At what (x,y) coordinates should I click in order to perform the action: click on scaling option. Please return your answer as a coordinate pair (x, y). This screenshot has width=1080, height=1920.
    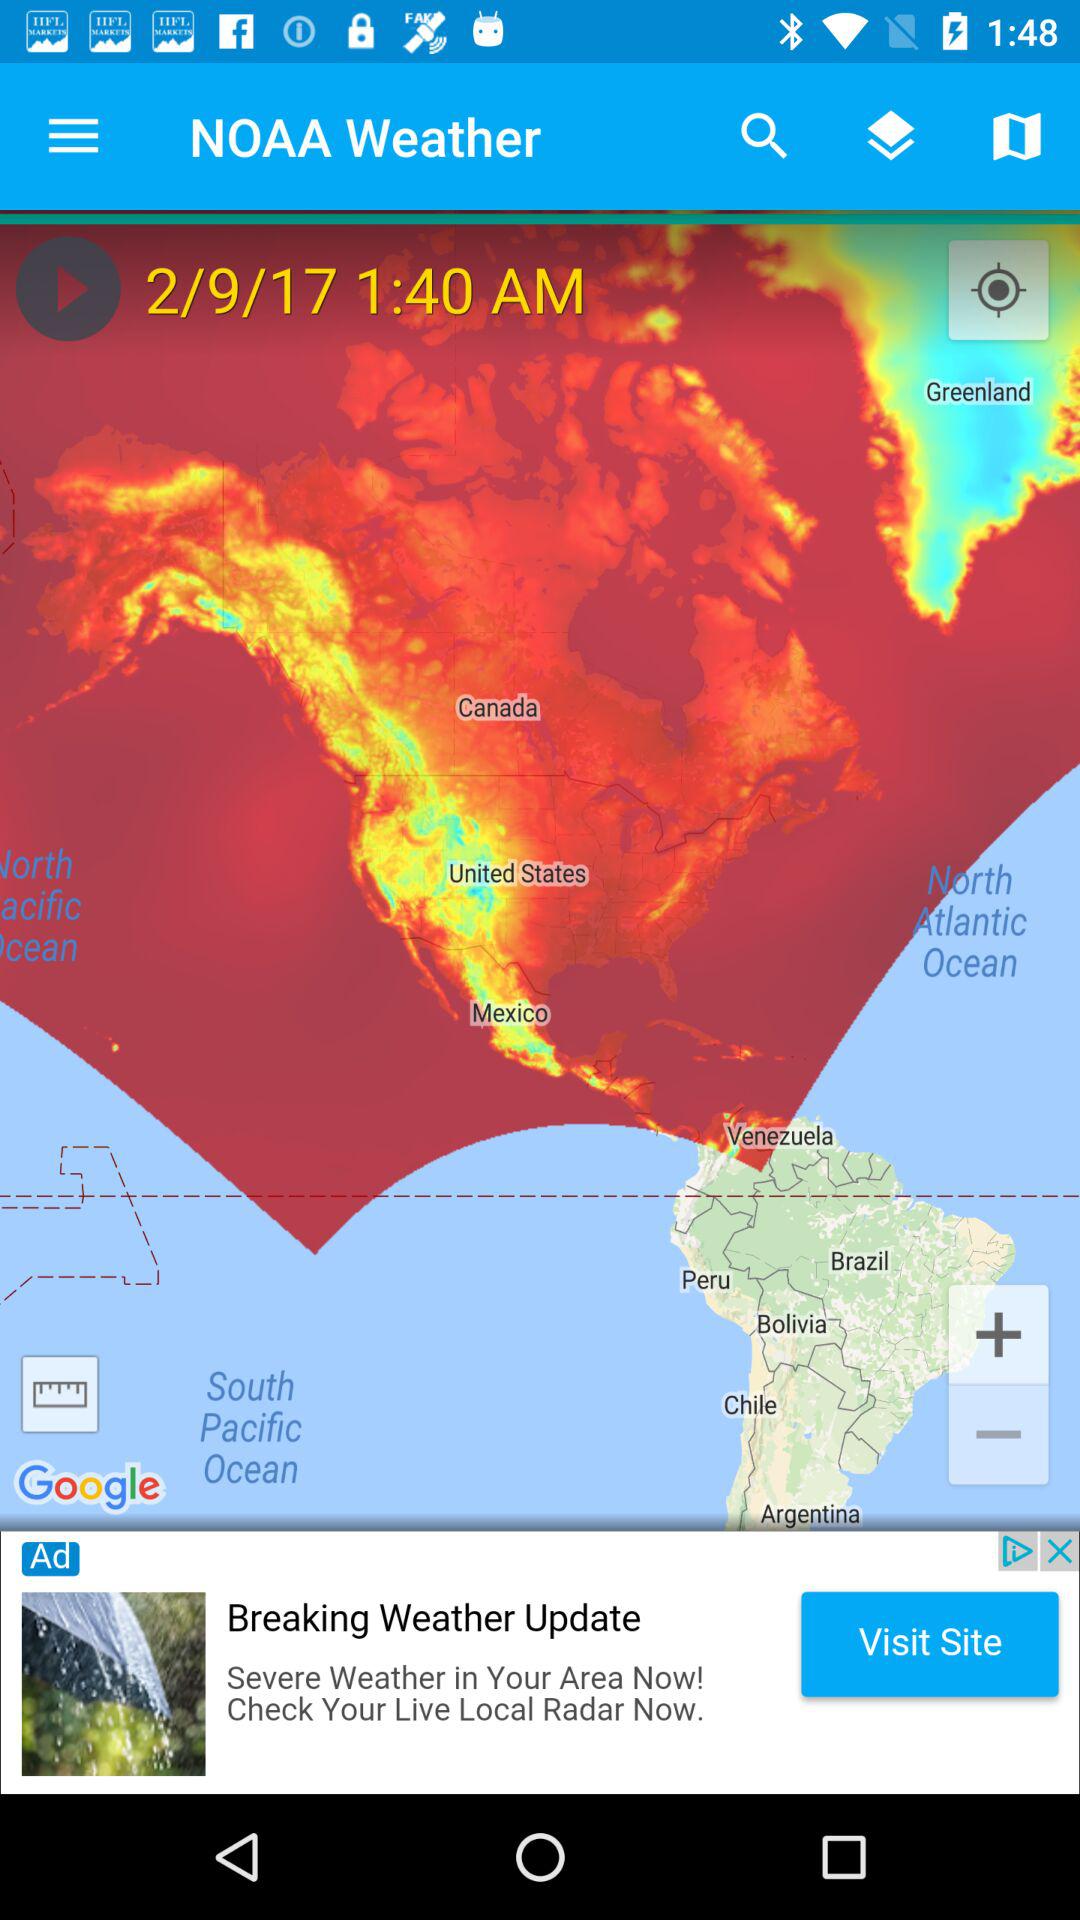
    Looking at the image, I should click on (60, 1394).